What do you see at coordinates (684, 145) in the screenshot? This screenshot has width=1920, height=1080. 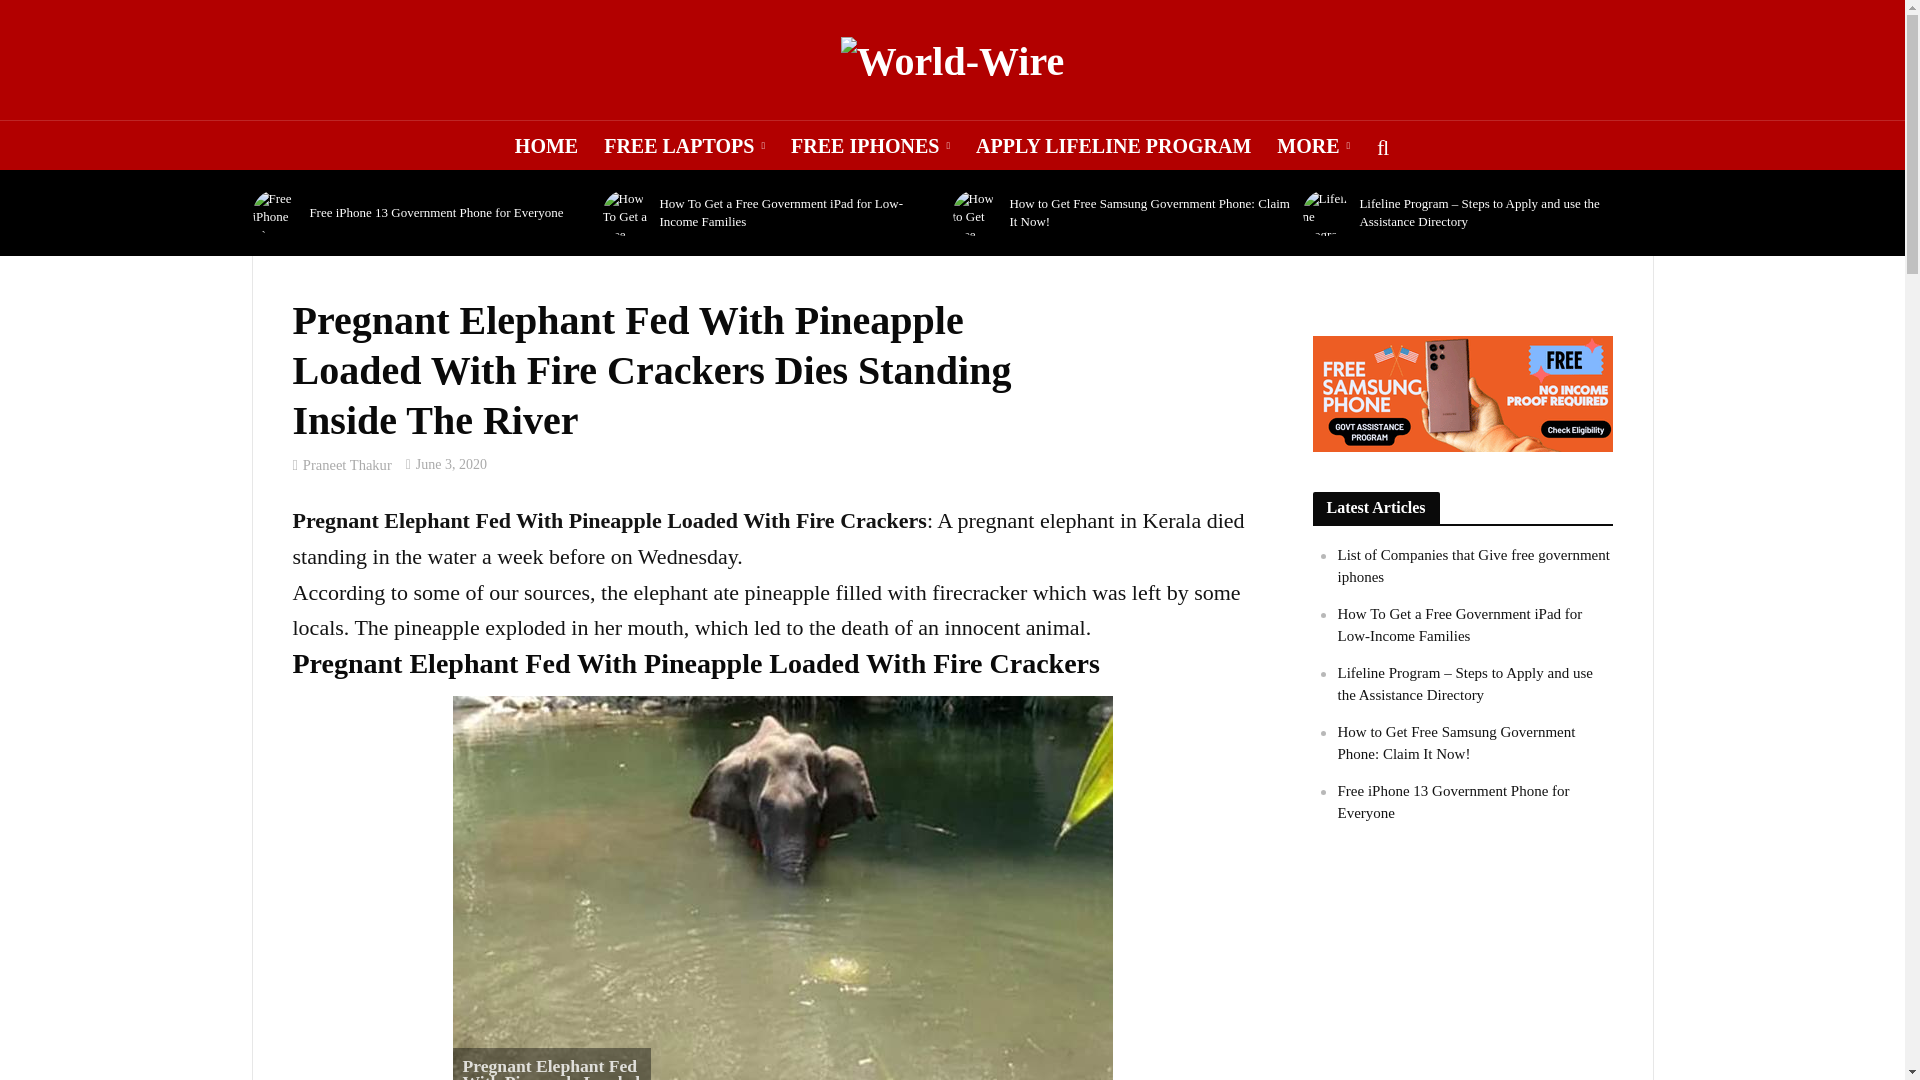 I see `FREE LAPTOPS` at bounding box center [684, 145].